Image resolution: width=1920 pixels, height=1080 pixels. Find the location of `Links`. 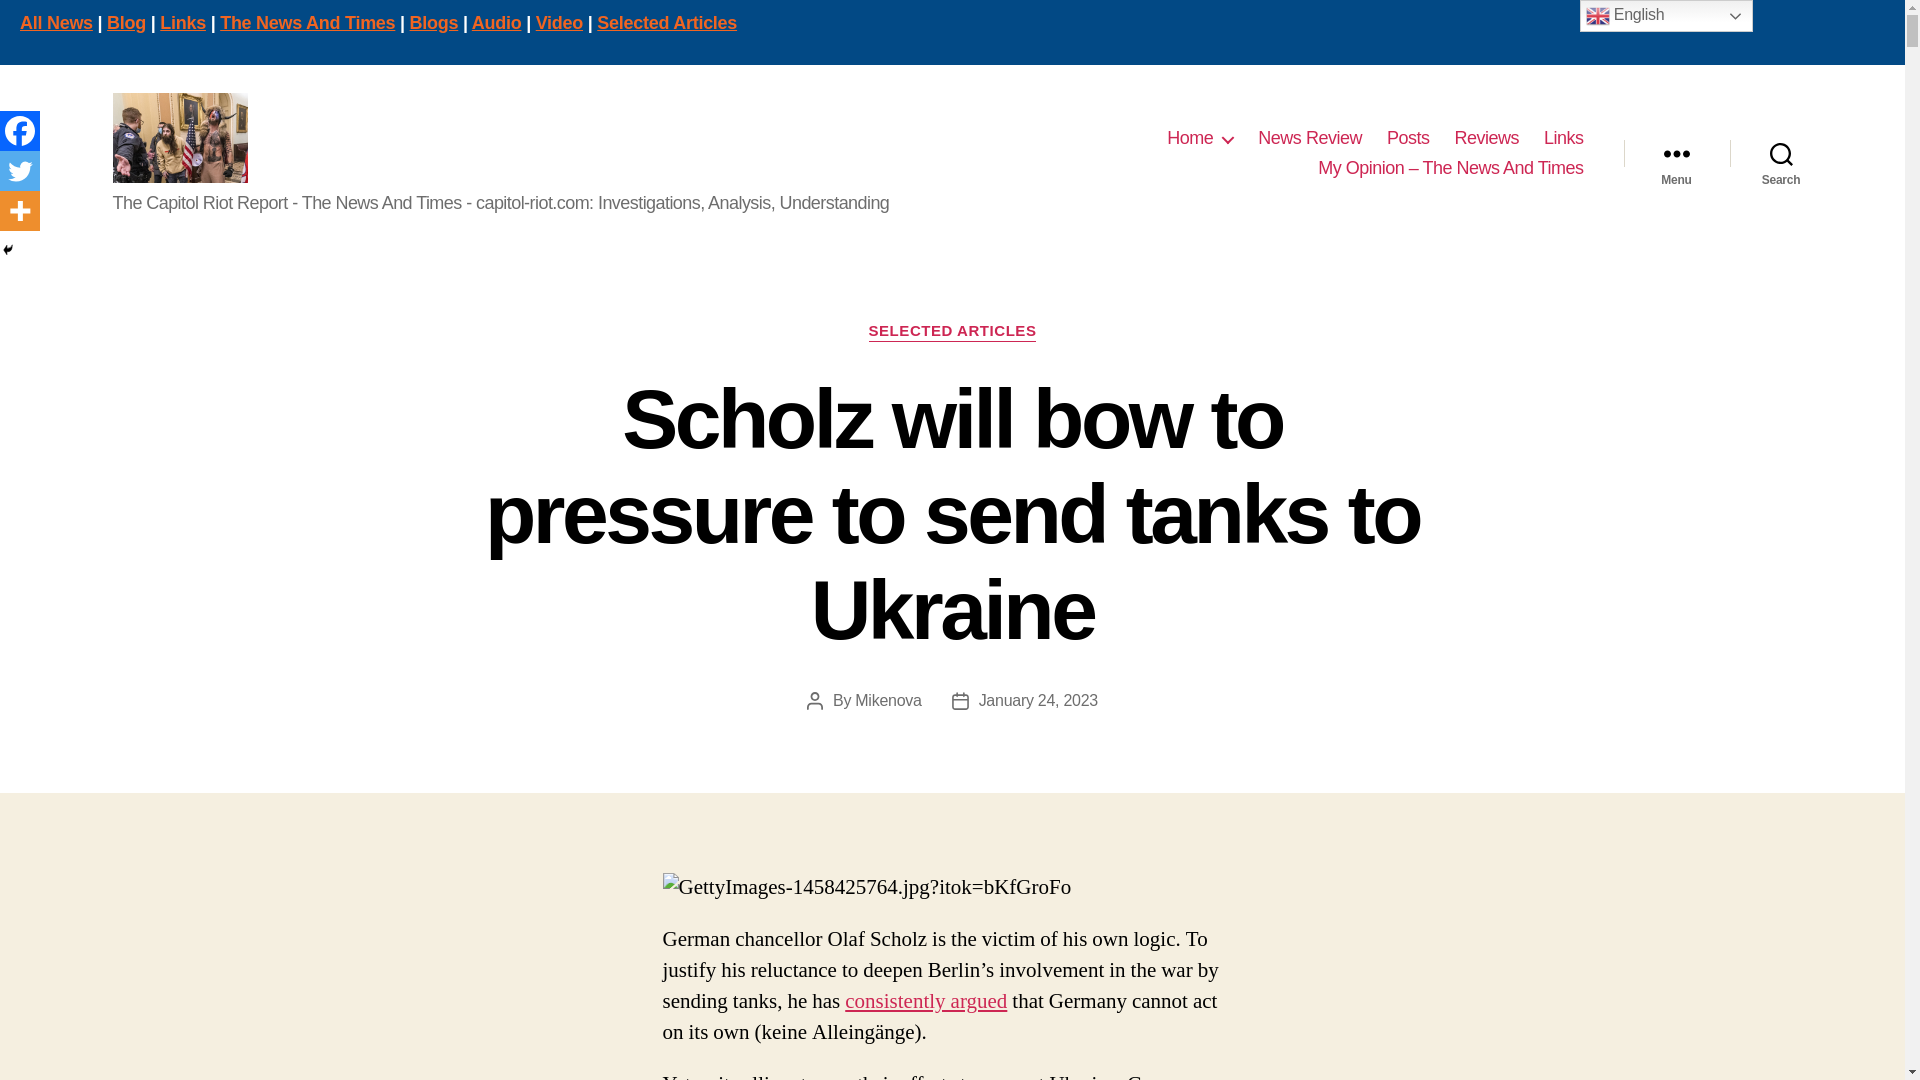

Links is located at coordinates (182, 22).